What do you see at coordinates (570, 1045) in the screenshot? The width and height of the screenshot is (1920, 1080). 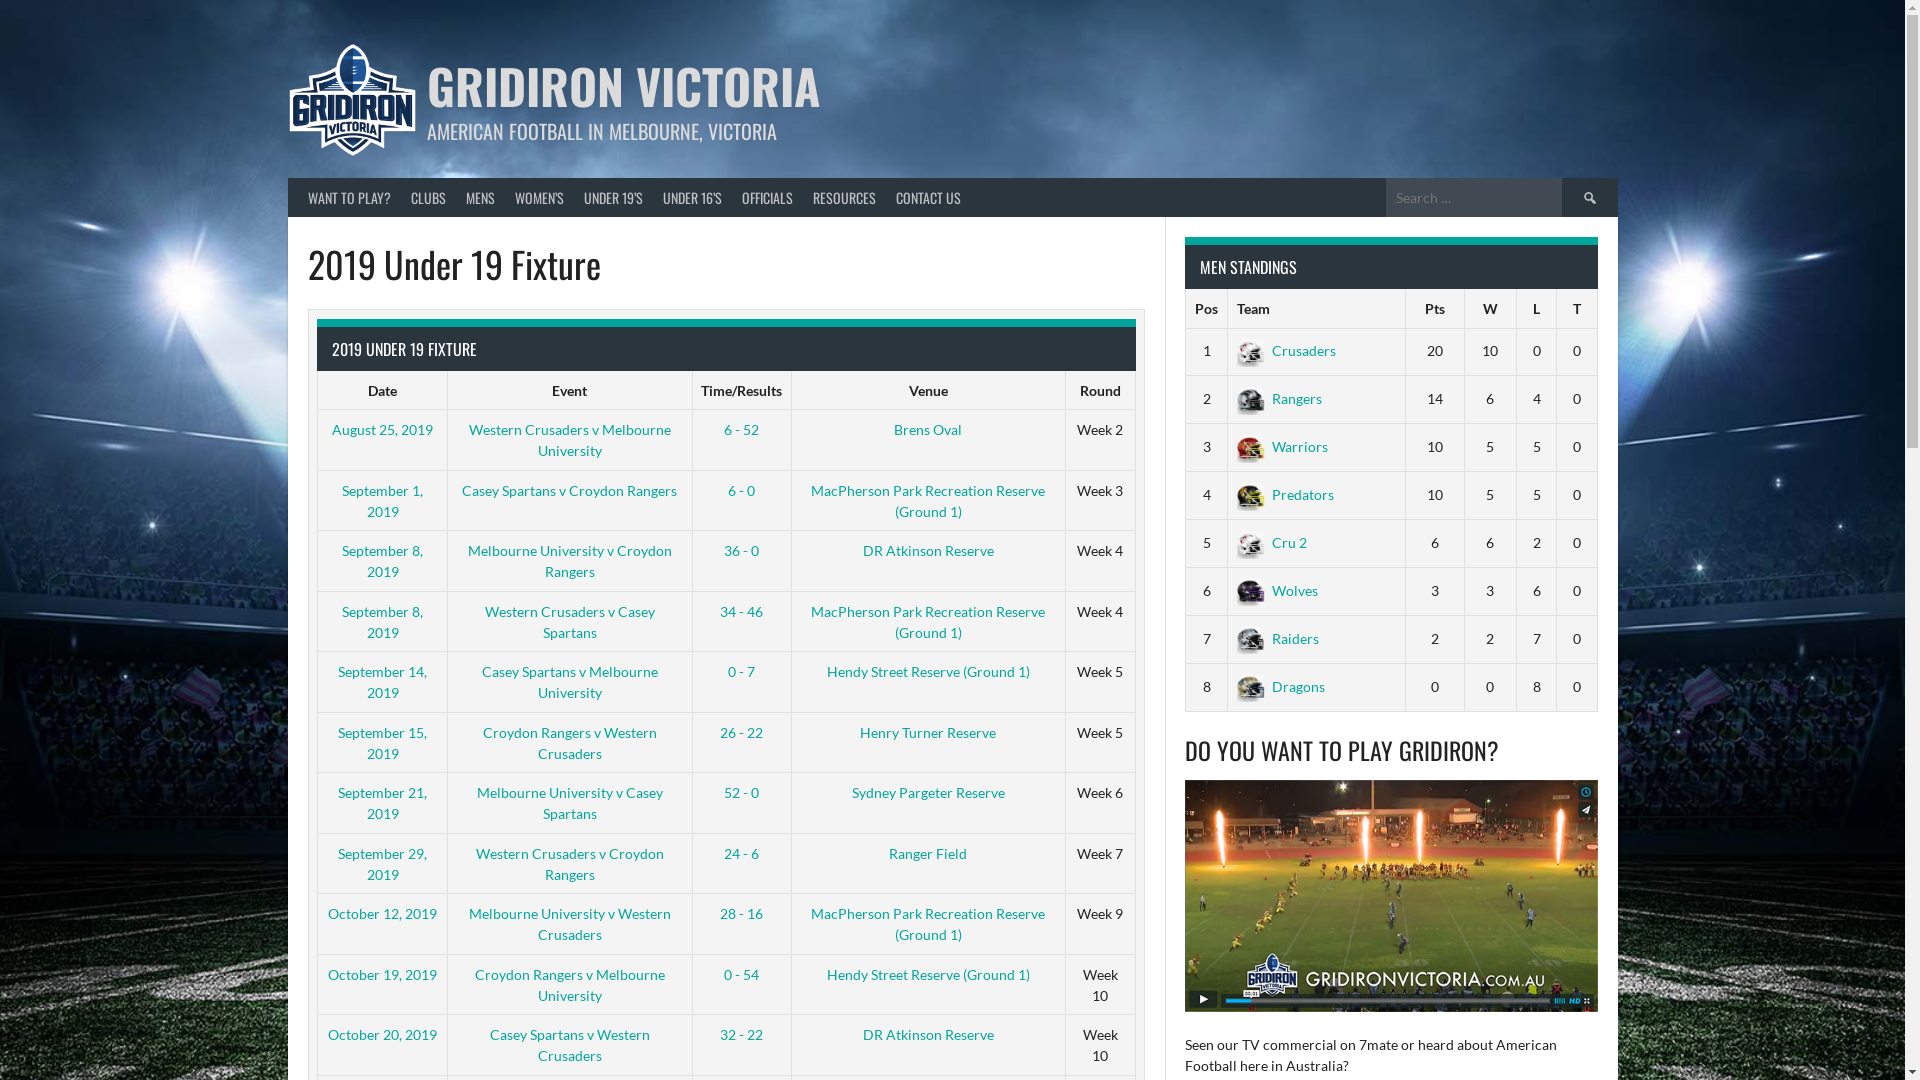 I see `Casey Spartans v Western Crusaders` at bounding box center [570, 1045].